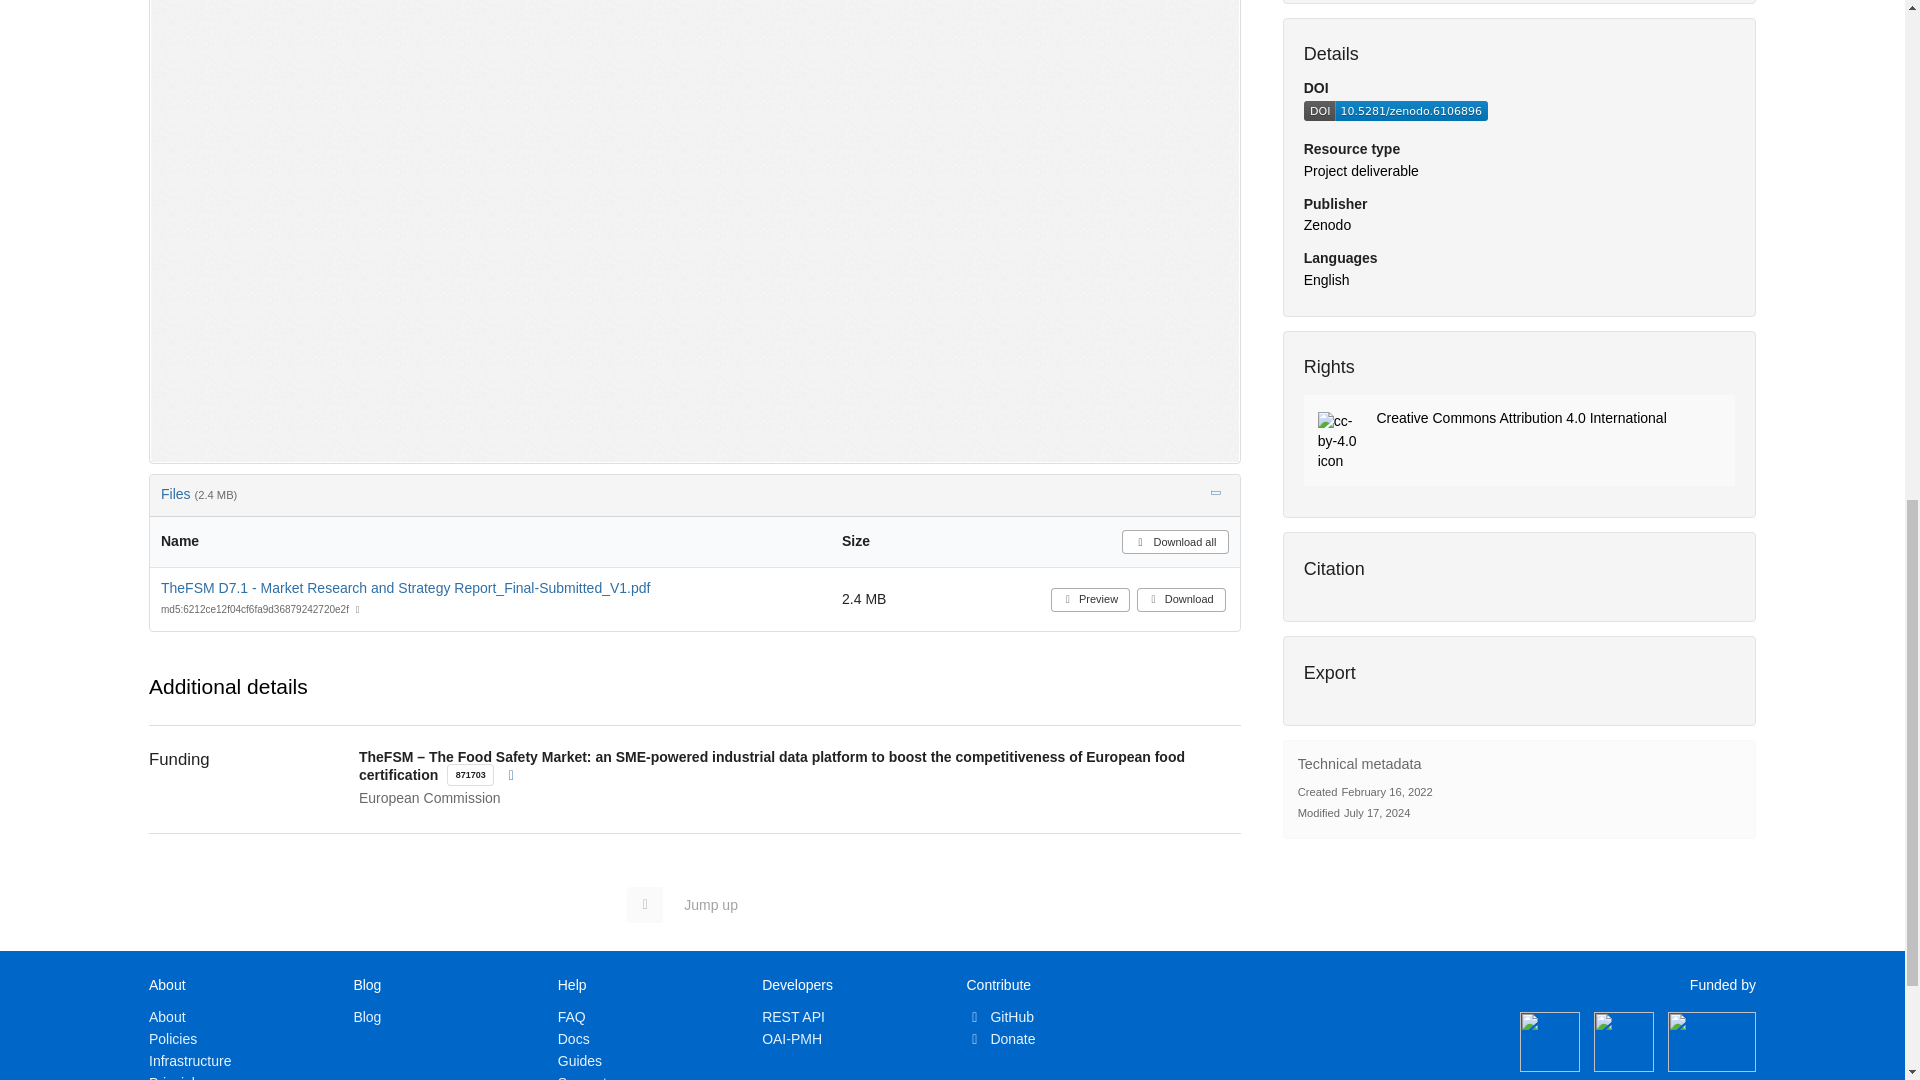 This screenshot has height=1080, width=1920. What do you see at coordinates (580, 1061) in the screenshot?
I see `Guides` at bounding box center [580, 1061].